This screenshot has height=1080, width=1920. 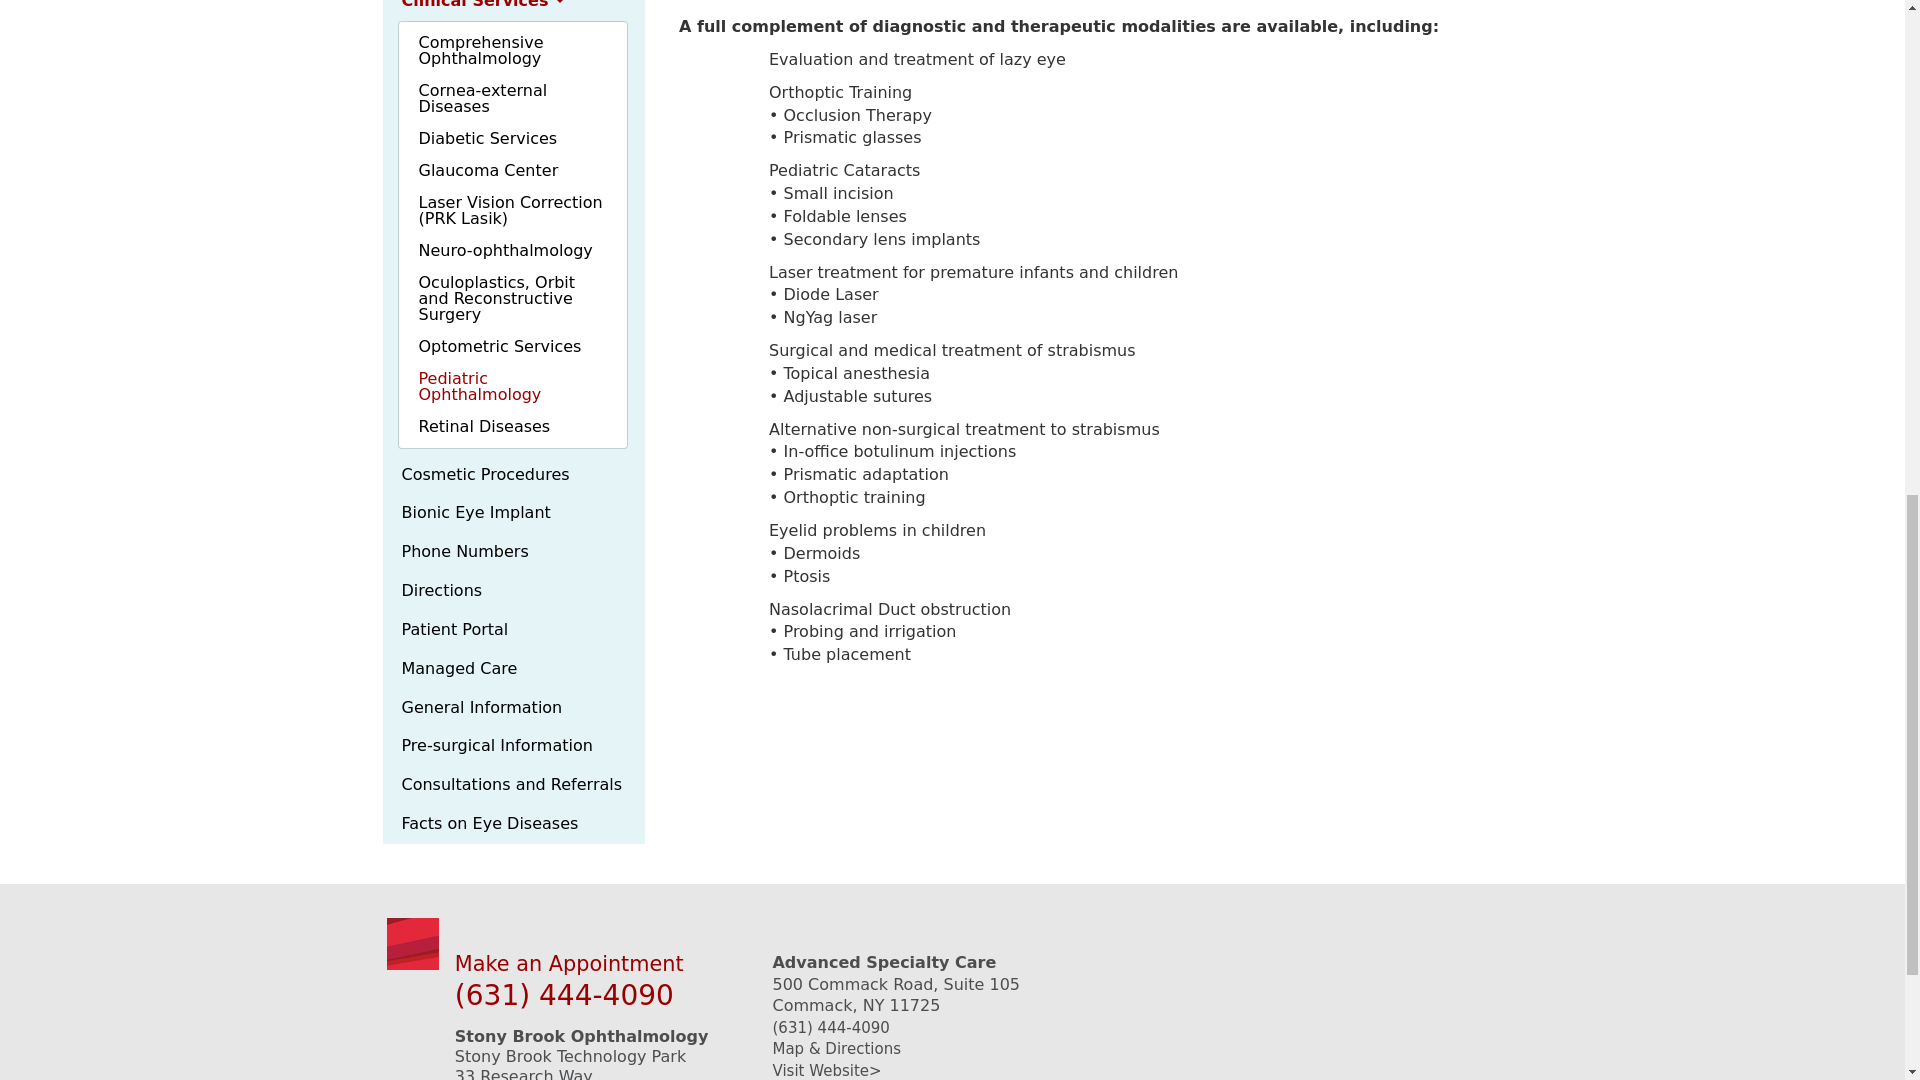 What do you see at coordinates (514, 592) in the screenshot?
I see `Directions` at bounding box center [514, 592].